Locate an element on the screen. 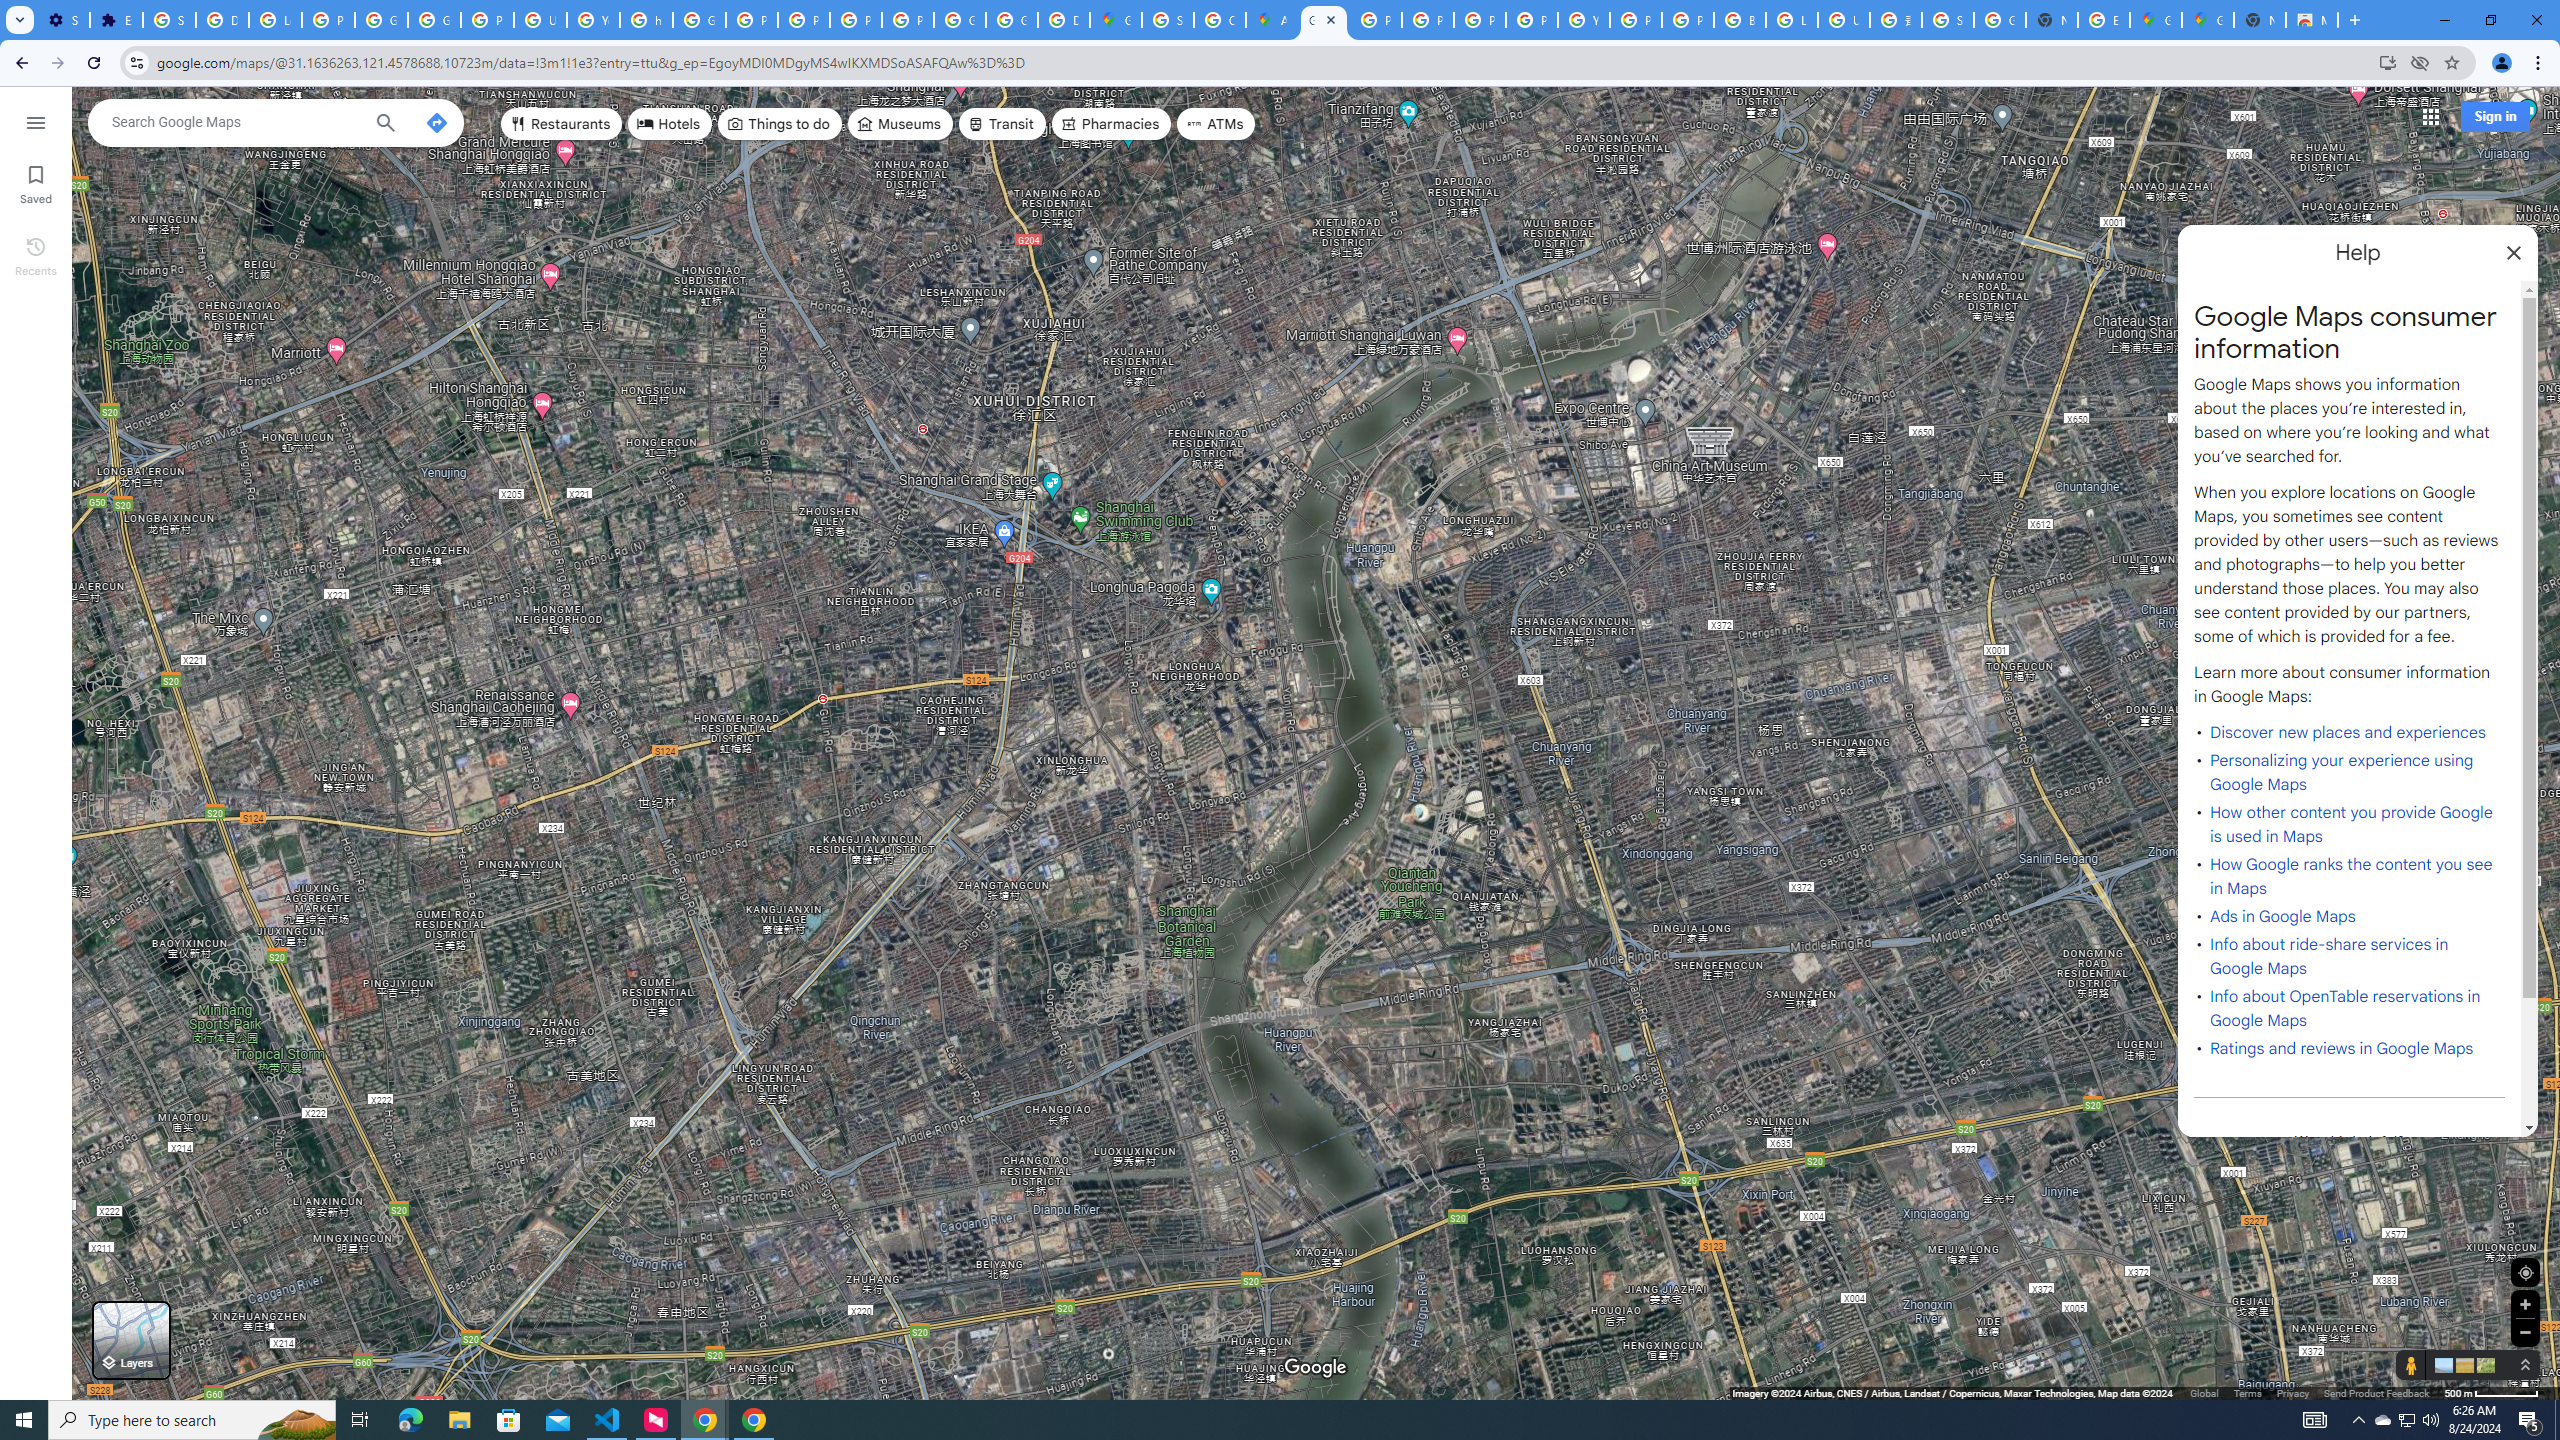  Google Maps is located at coordinates (1324, 20).